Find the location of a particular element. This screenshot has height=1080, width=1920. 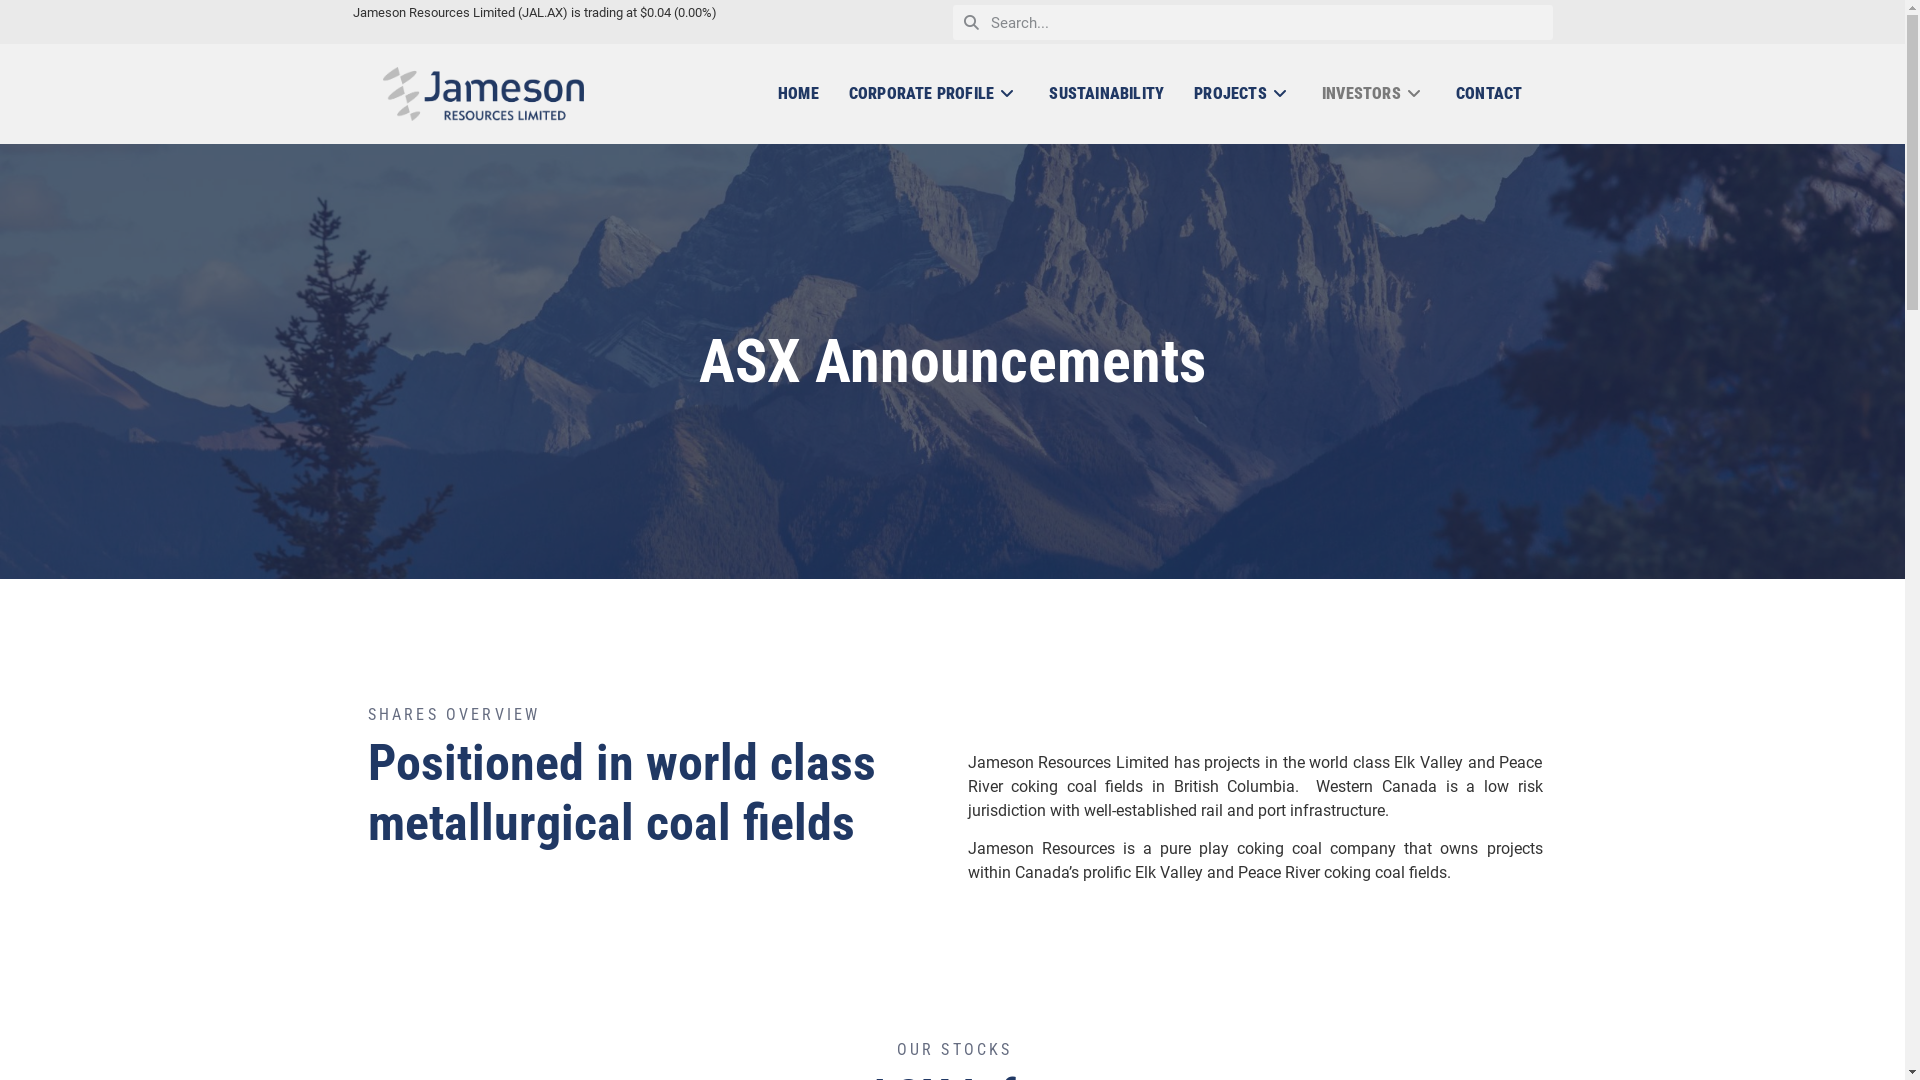

PROJECTS is located at coordinates (1243, 94).